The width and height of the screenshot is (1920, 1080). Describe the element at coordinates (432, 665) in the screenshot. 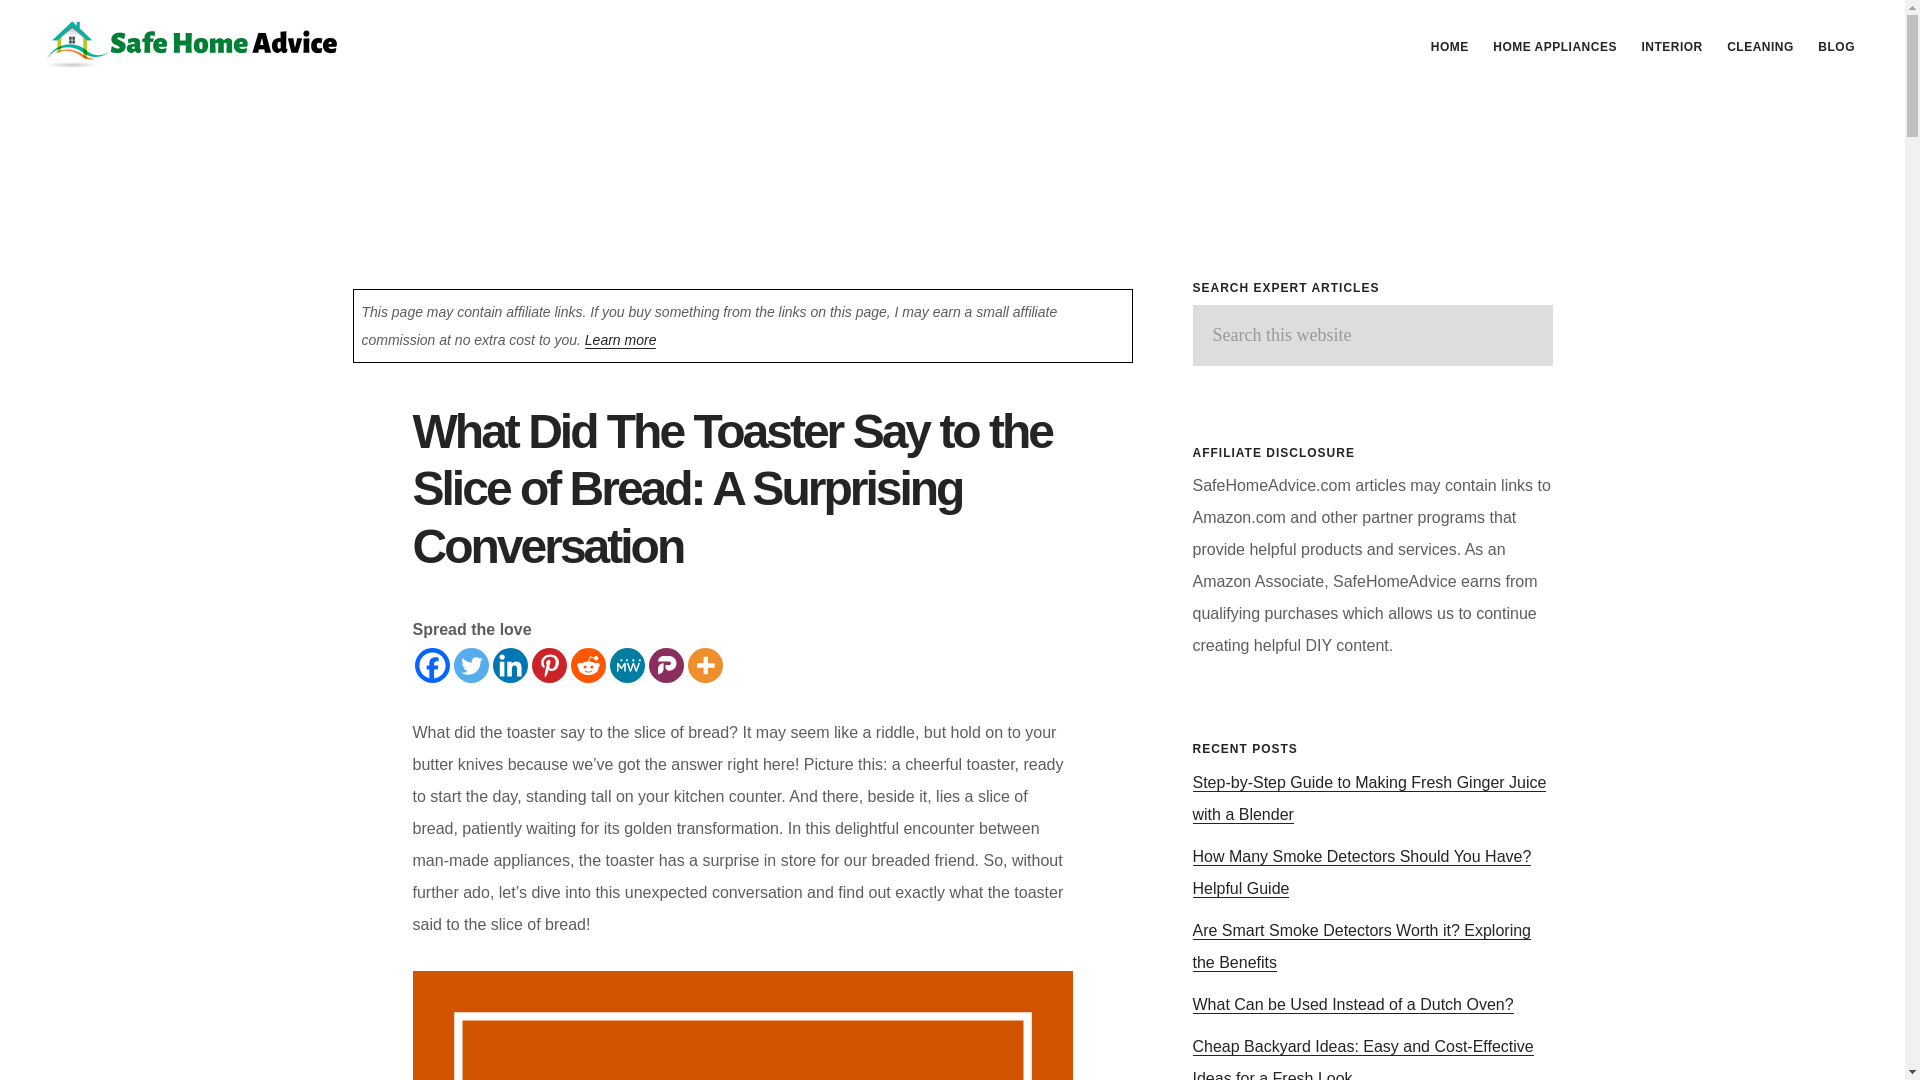

I see `Facebook` at that location.